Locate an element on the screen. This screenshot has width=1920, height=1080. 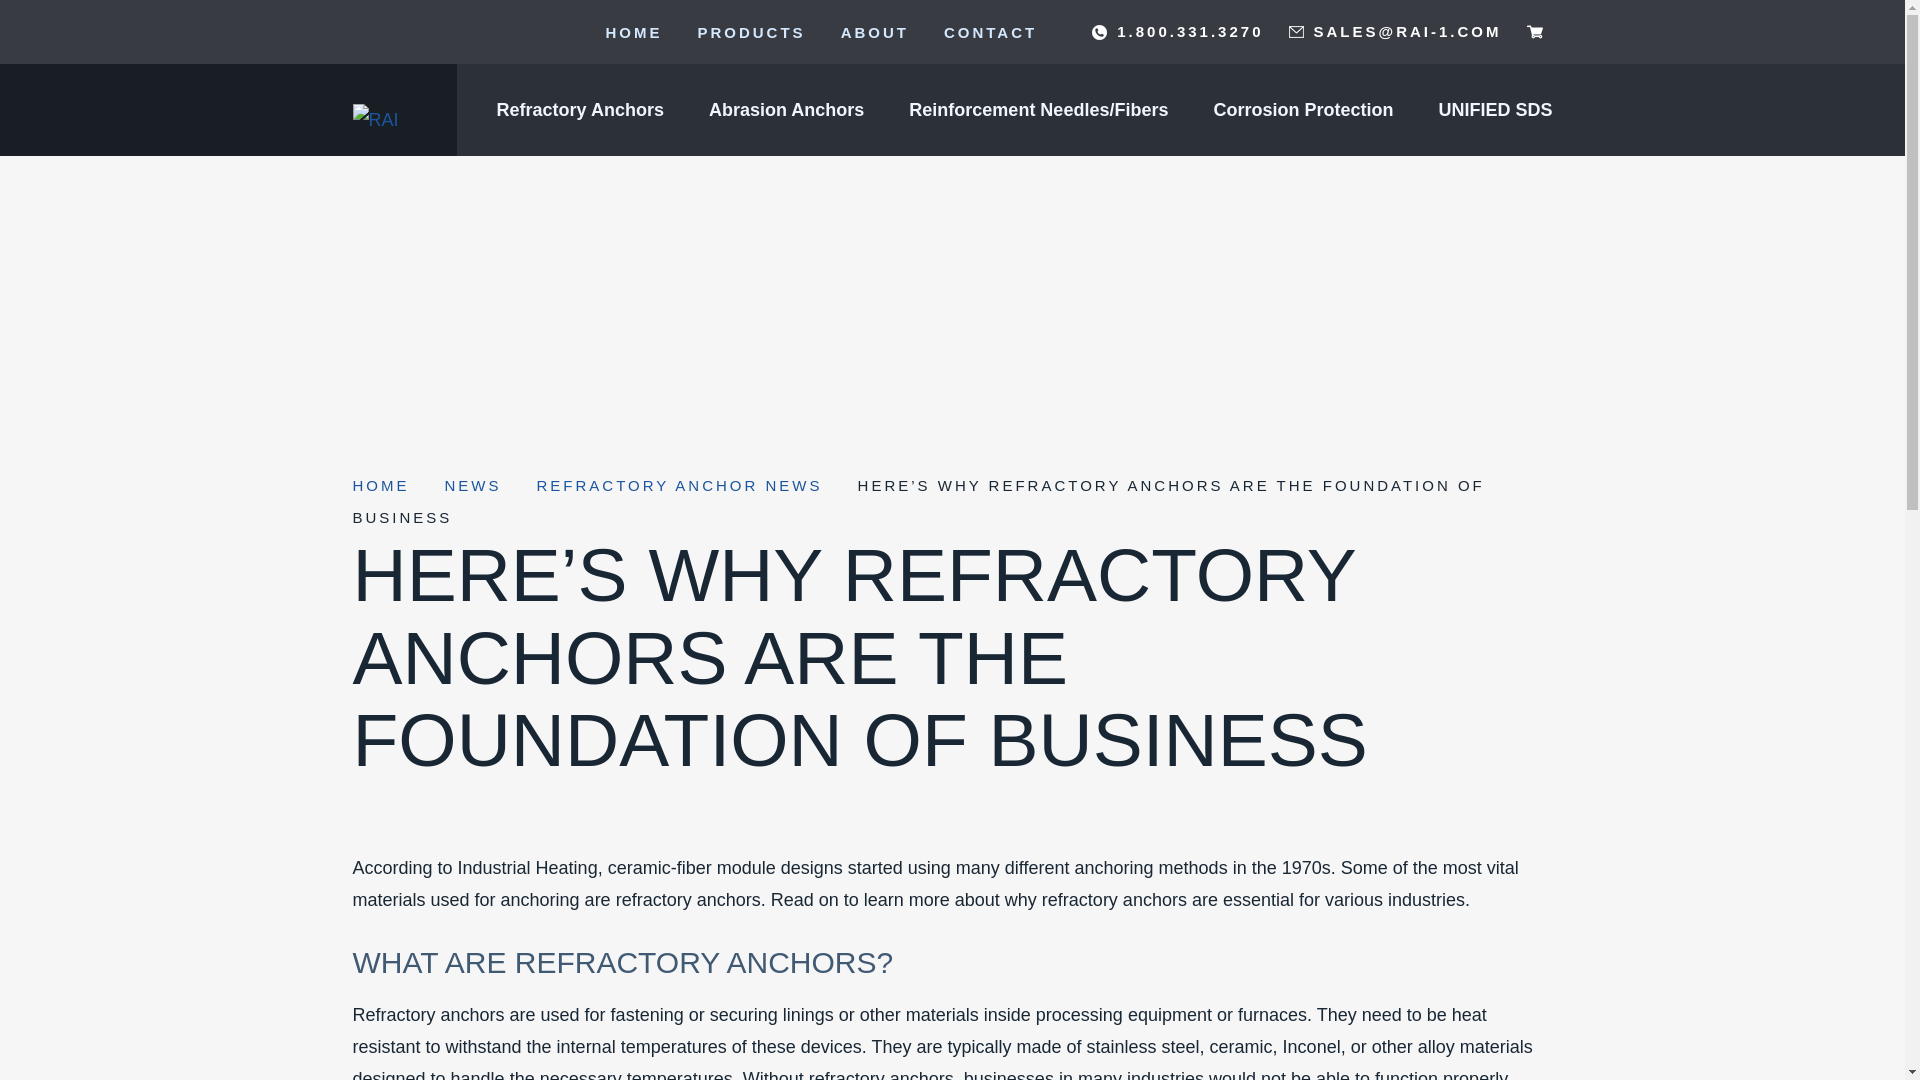
ABOUT is located at coordinates (874, 32).